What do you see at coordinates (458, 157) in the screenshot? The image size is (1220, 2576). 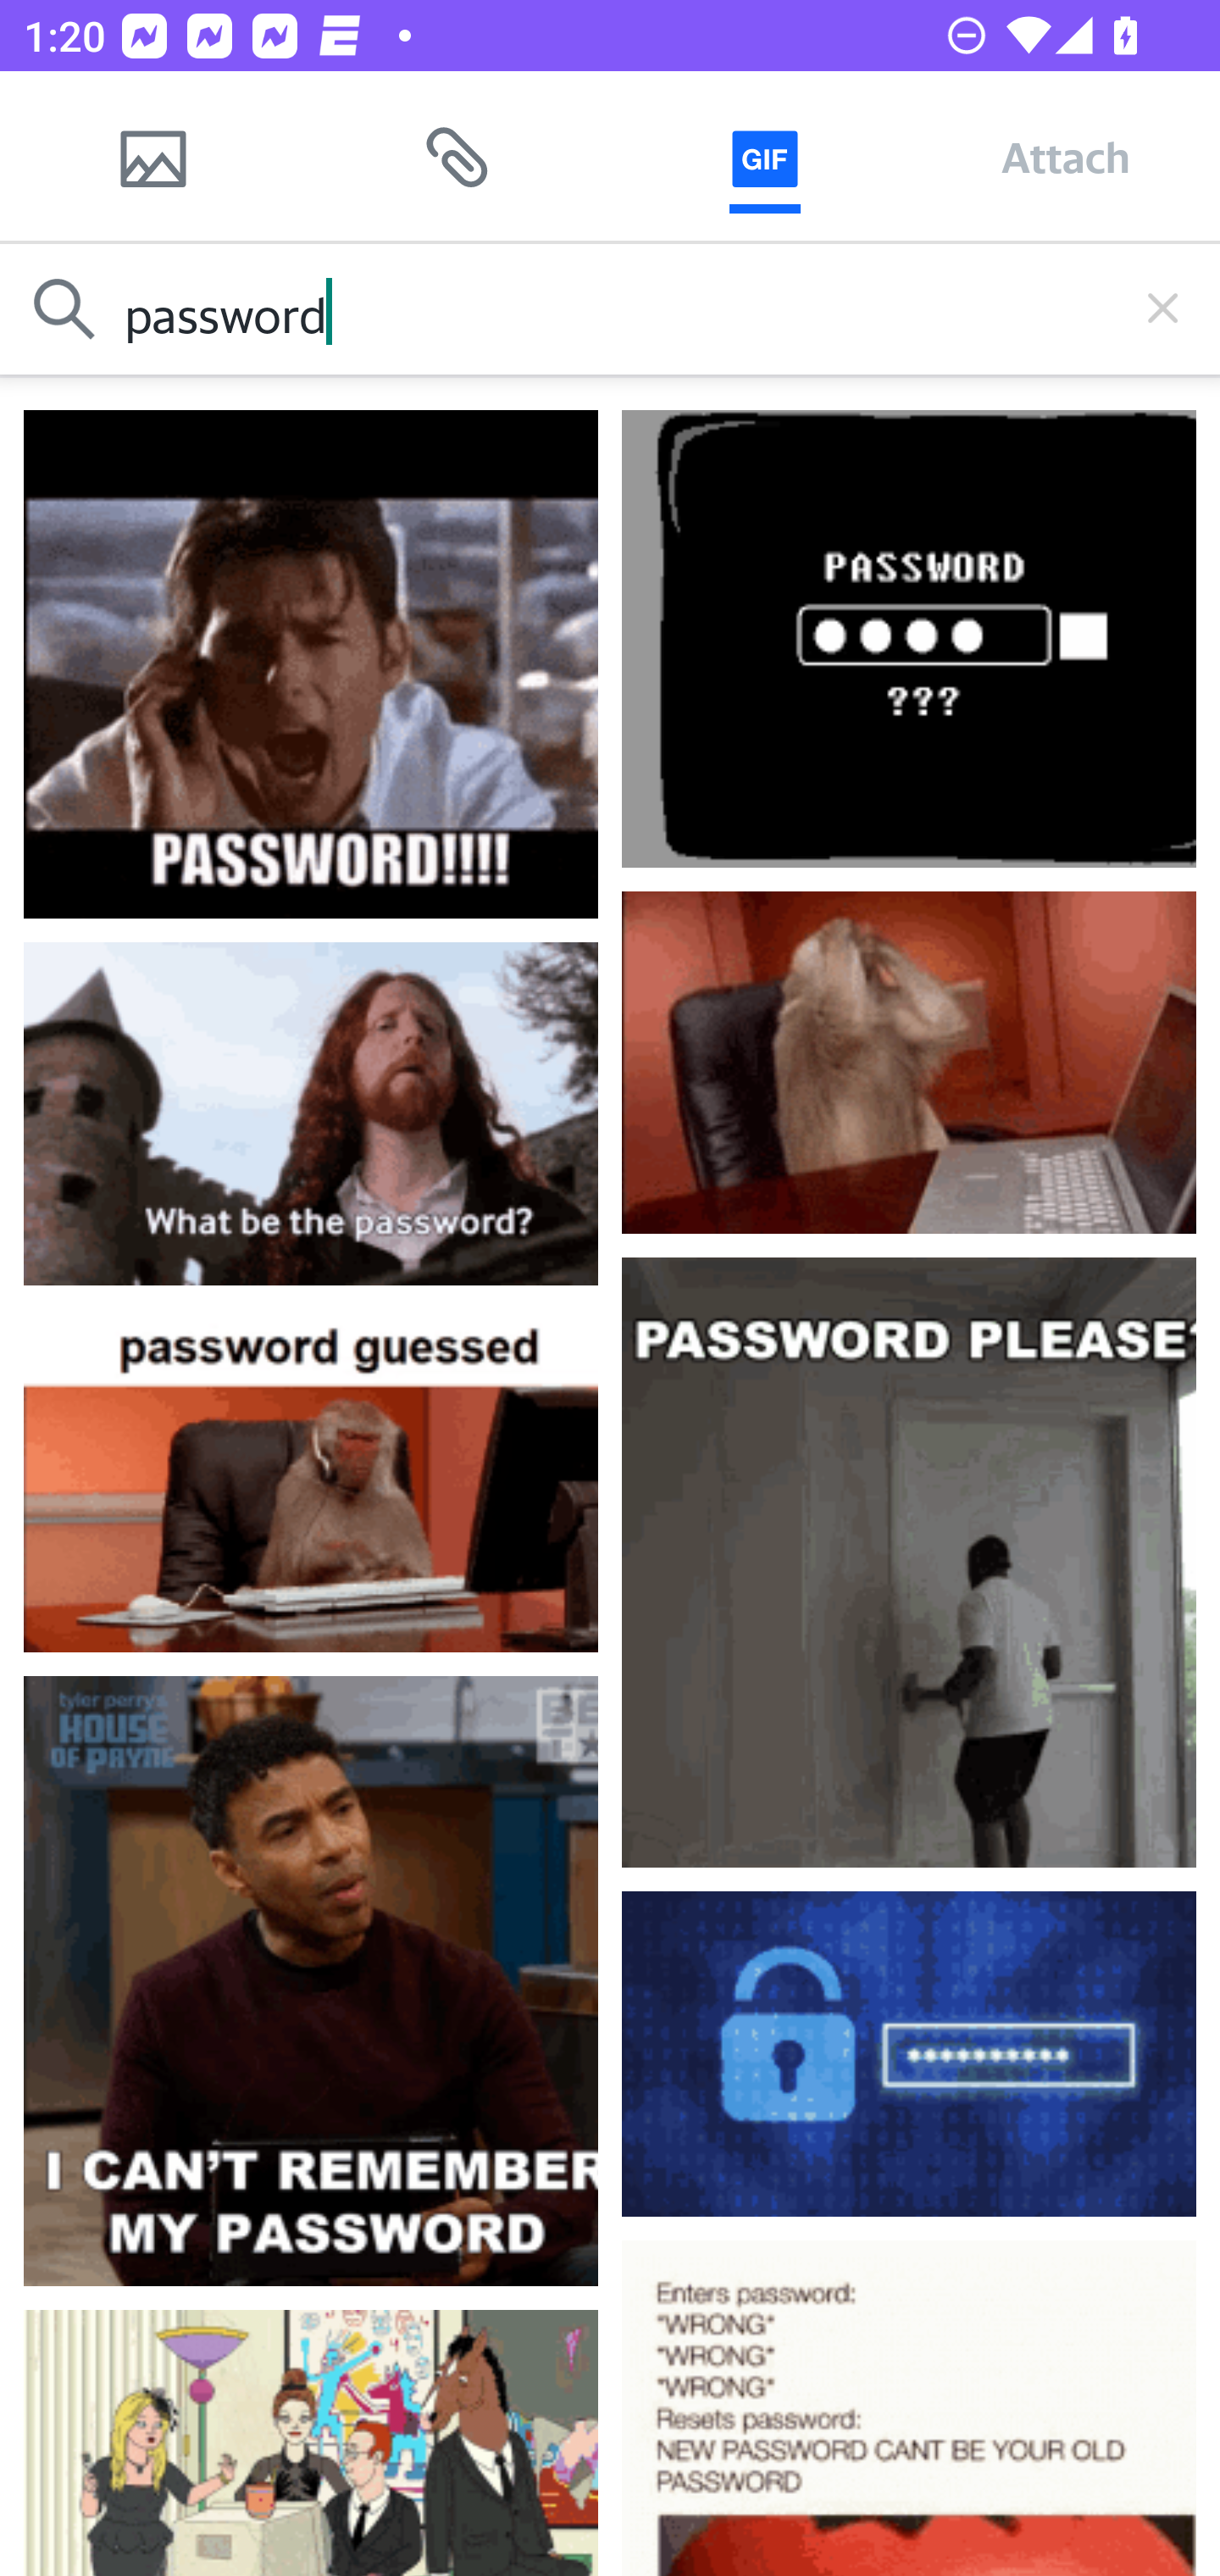 I see `Recent attachments from mail` at bounding box center [458, 157].